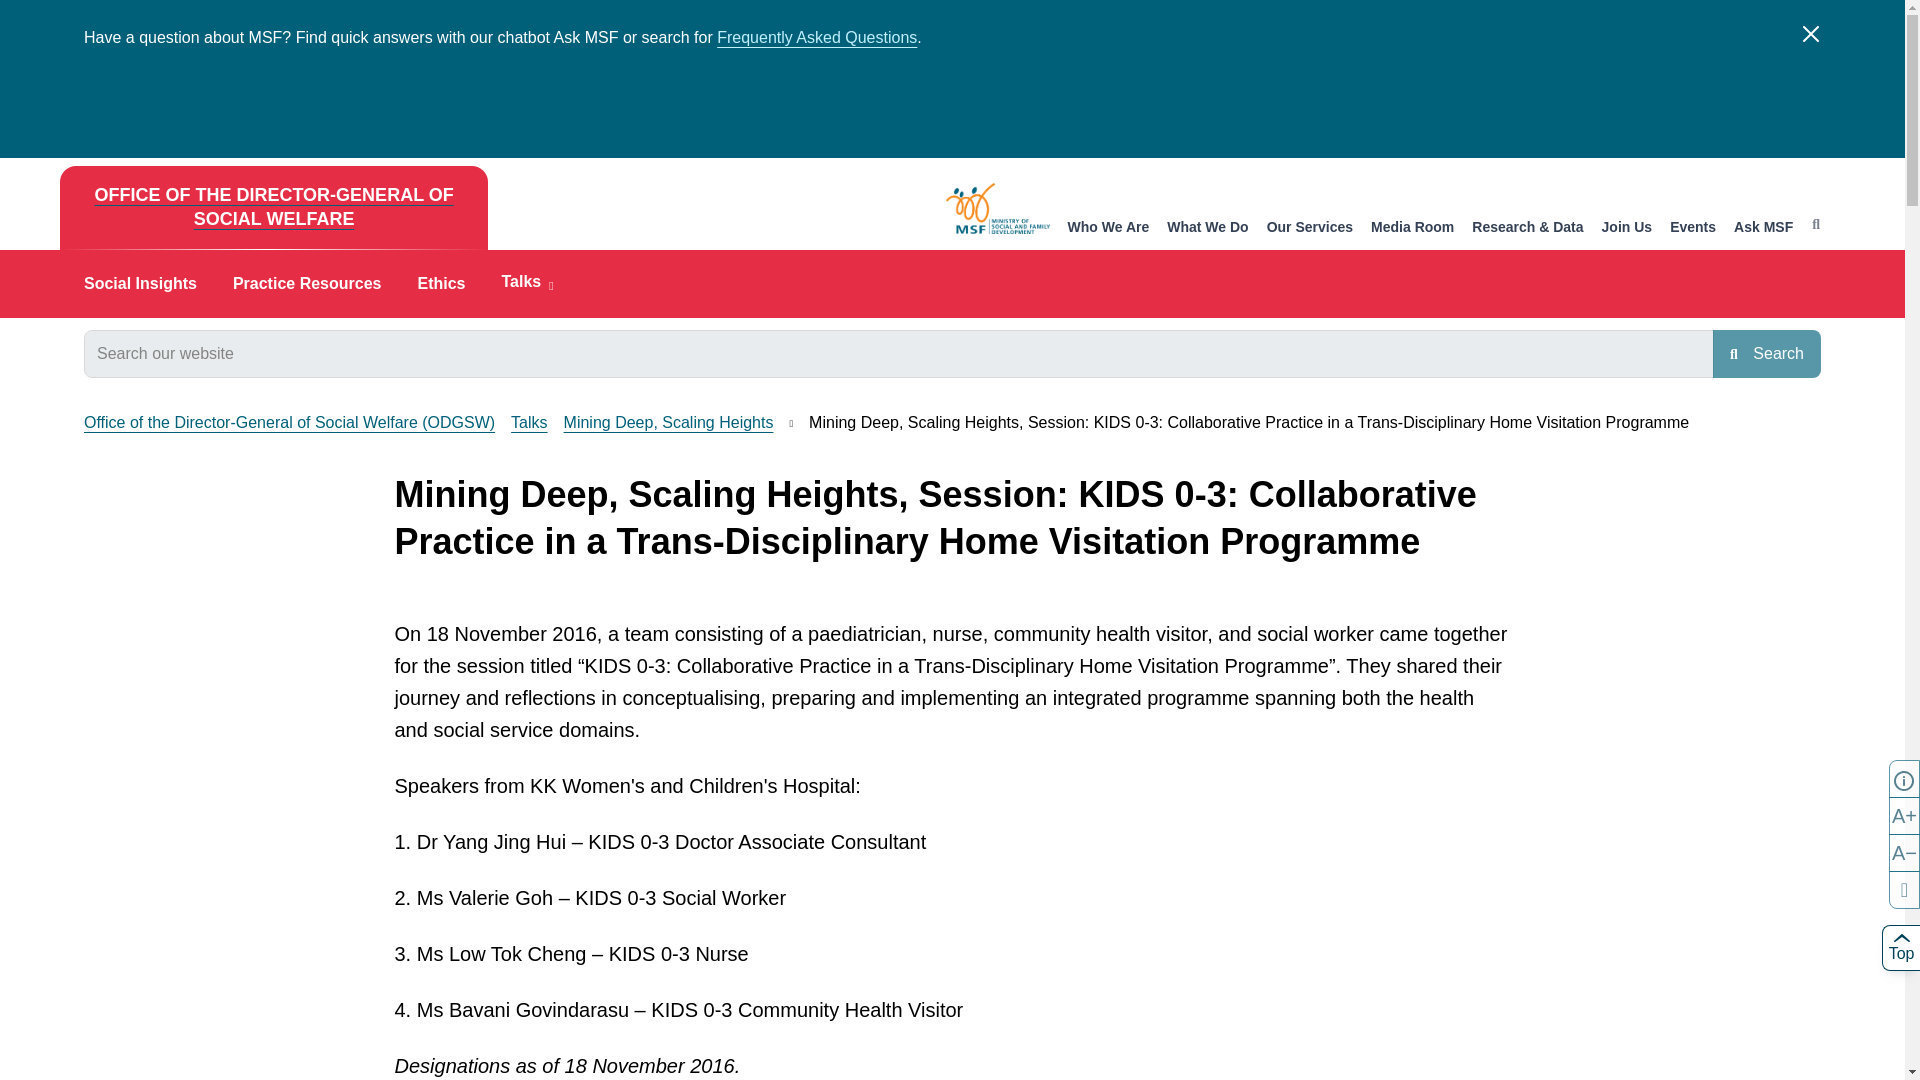 Image resolution: width=1920 pixels, height=1080 pixels. I want to click on Events, so click(1693, 228).